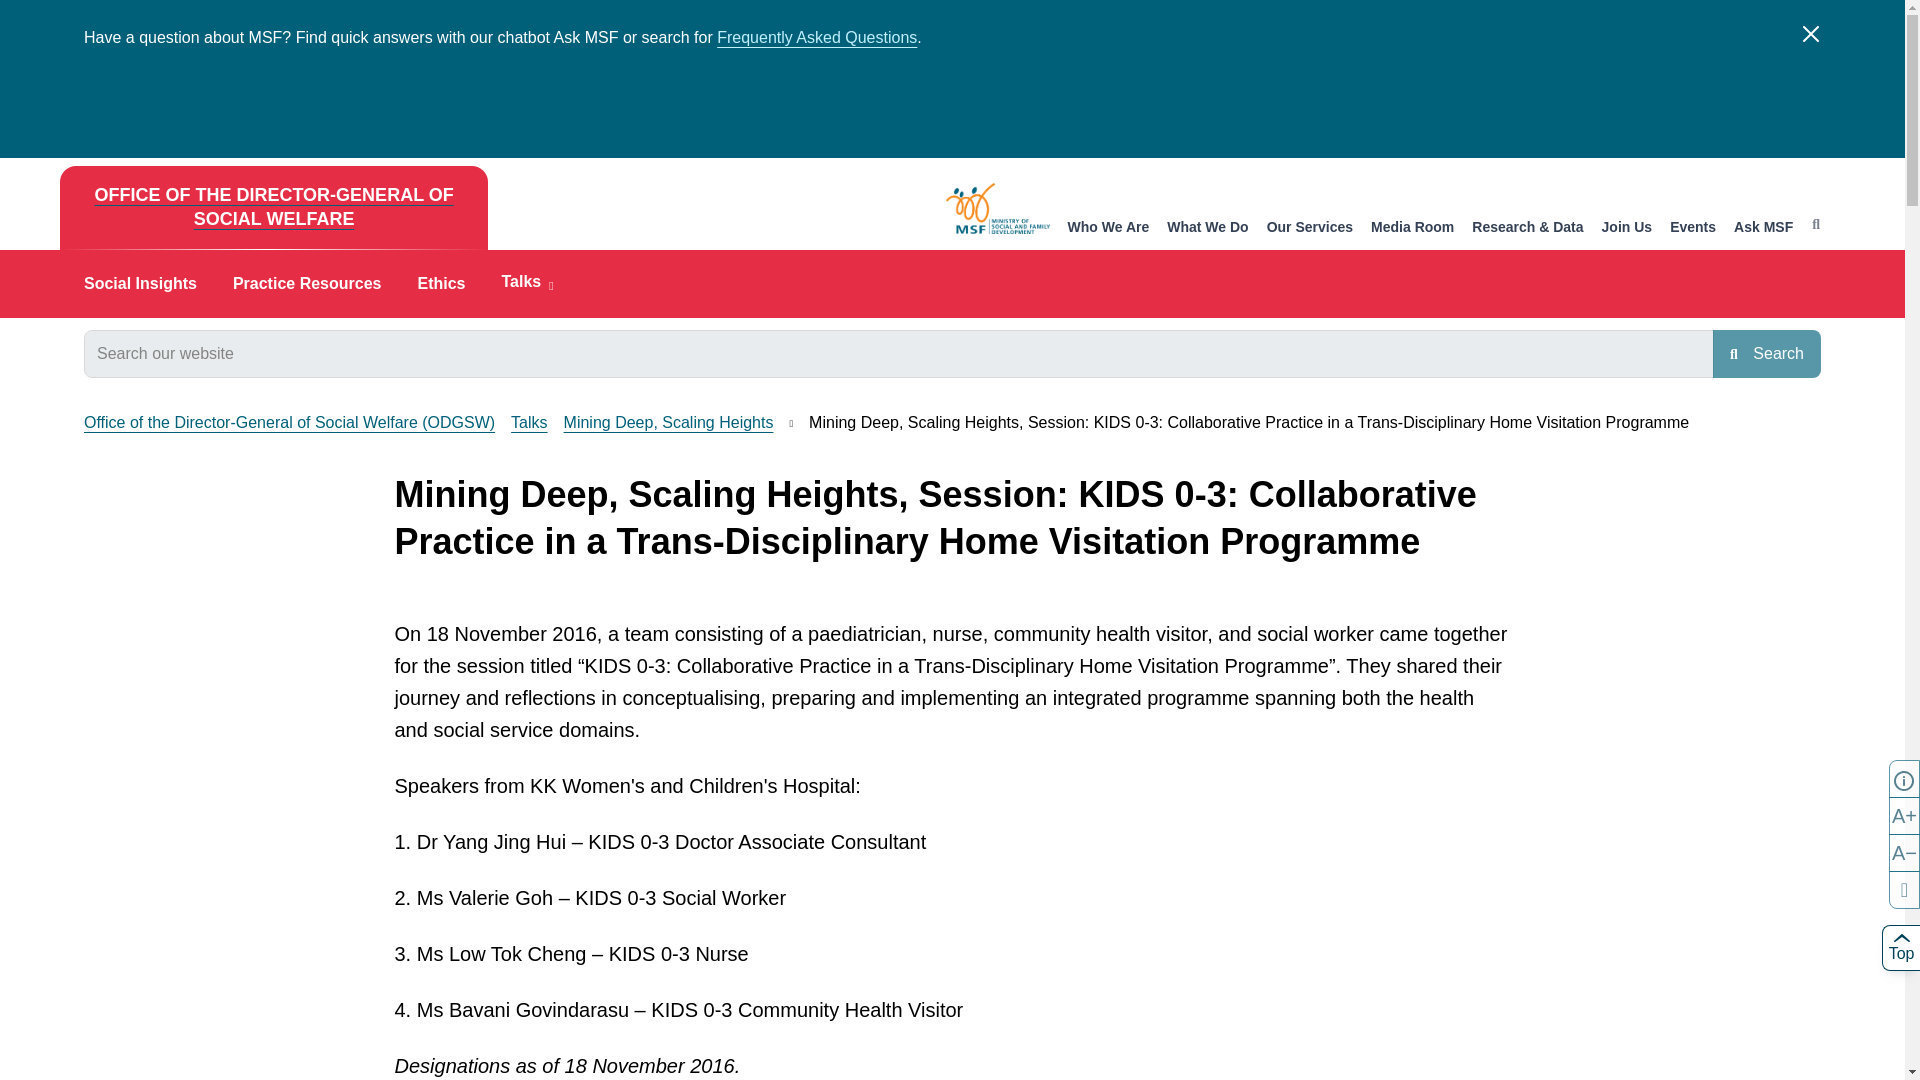 Image resolution: width=1920 pixels, height=1080 pixels. I want to click on Events, so click(1693, 228).